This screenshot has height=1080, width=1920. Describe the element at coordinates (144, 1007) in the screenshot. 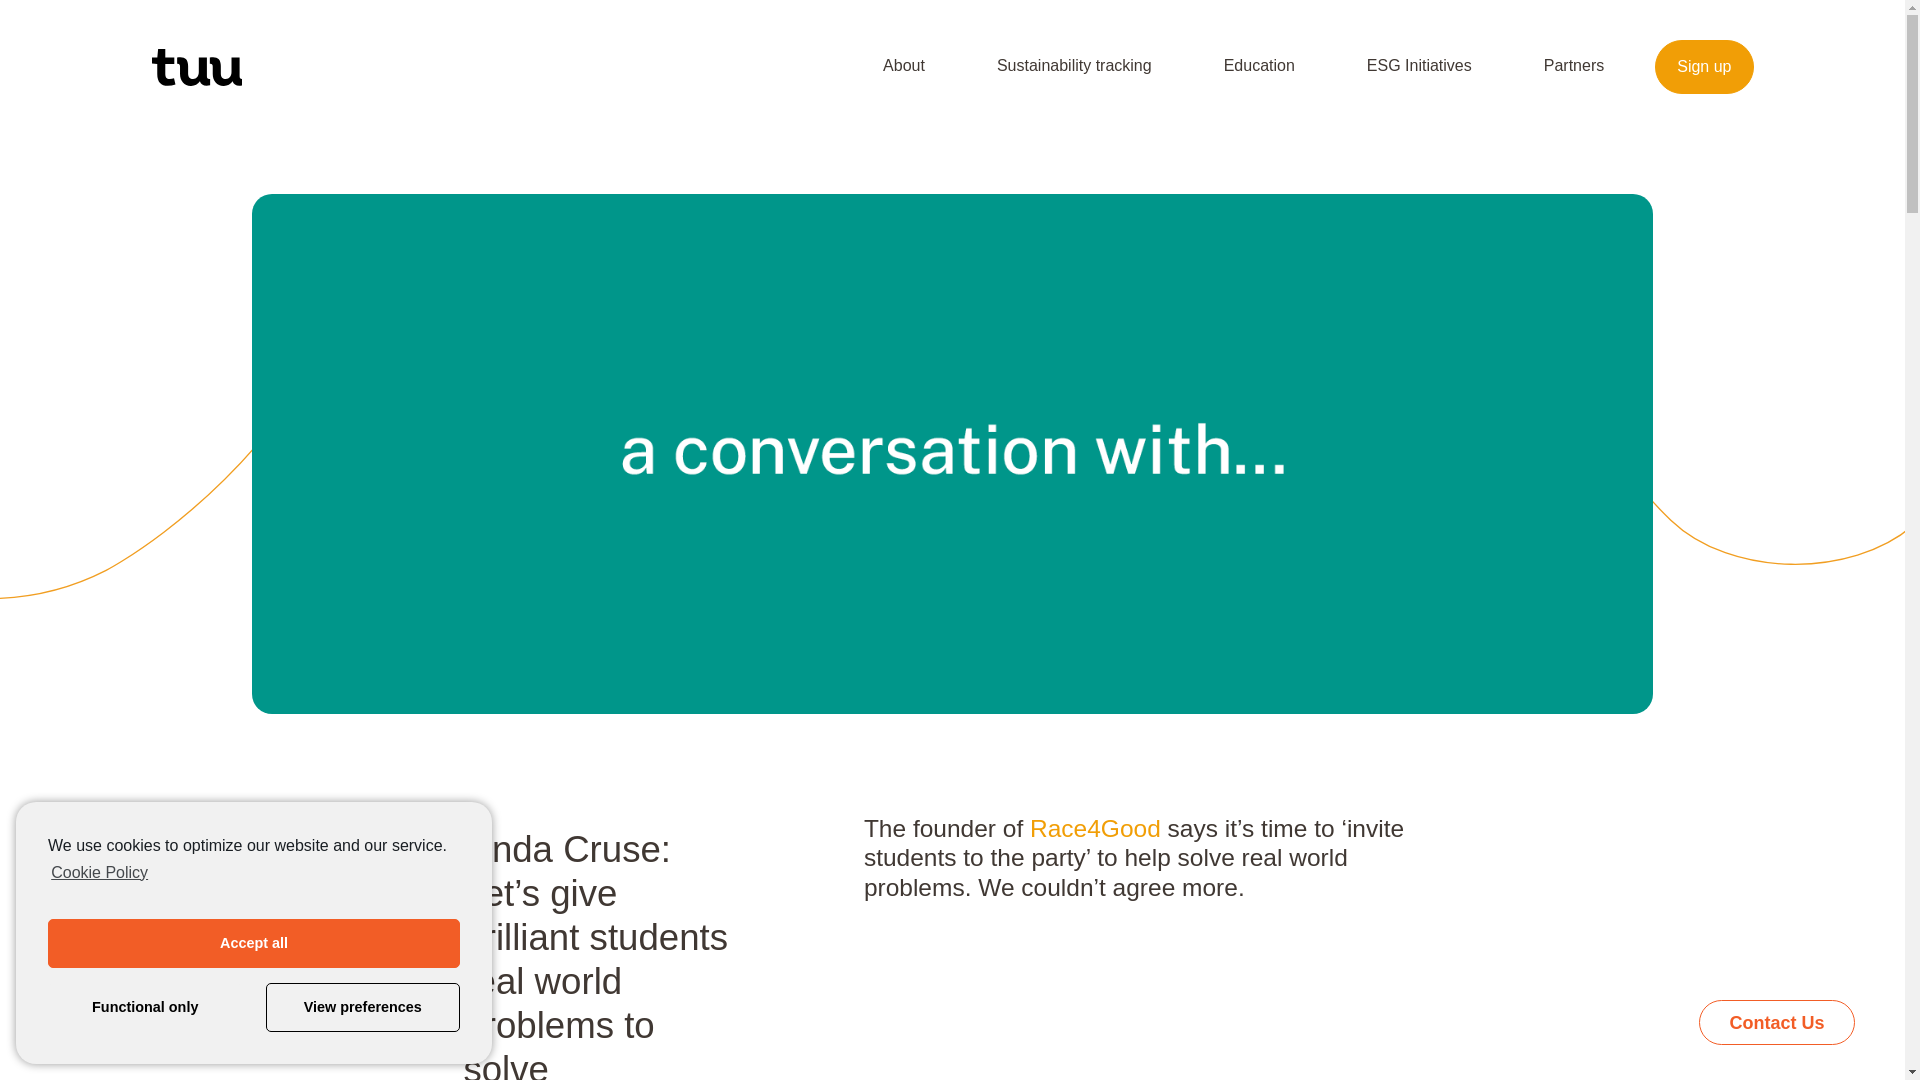

I see `Functional only` at that location.